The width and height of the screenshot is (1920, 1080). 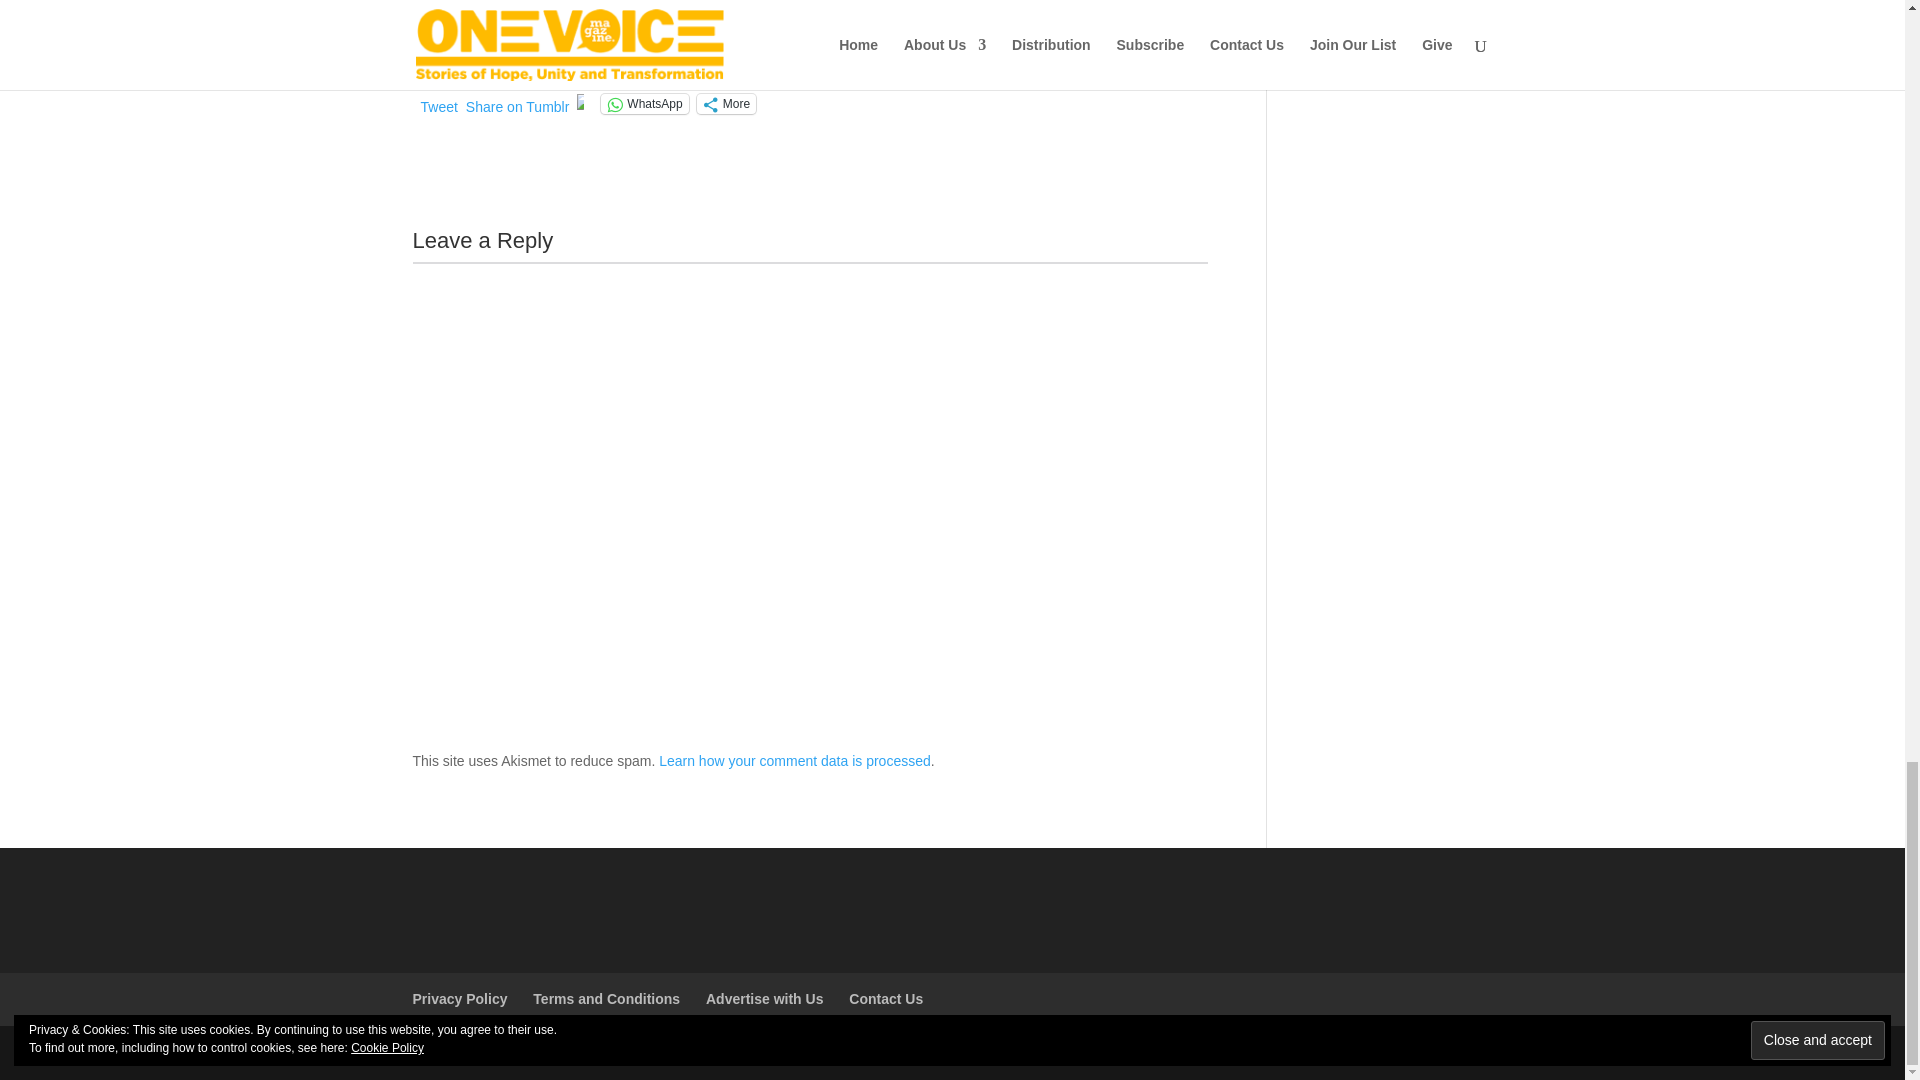 What do you see at coordinates (438, 102) in the screenshot?
I see `Tweet` at bounding box center [438, 102].